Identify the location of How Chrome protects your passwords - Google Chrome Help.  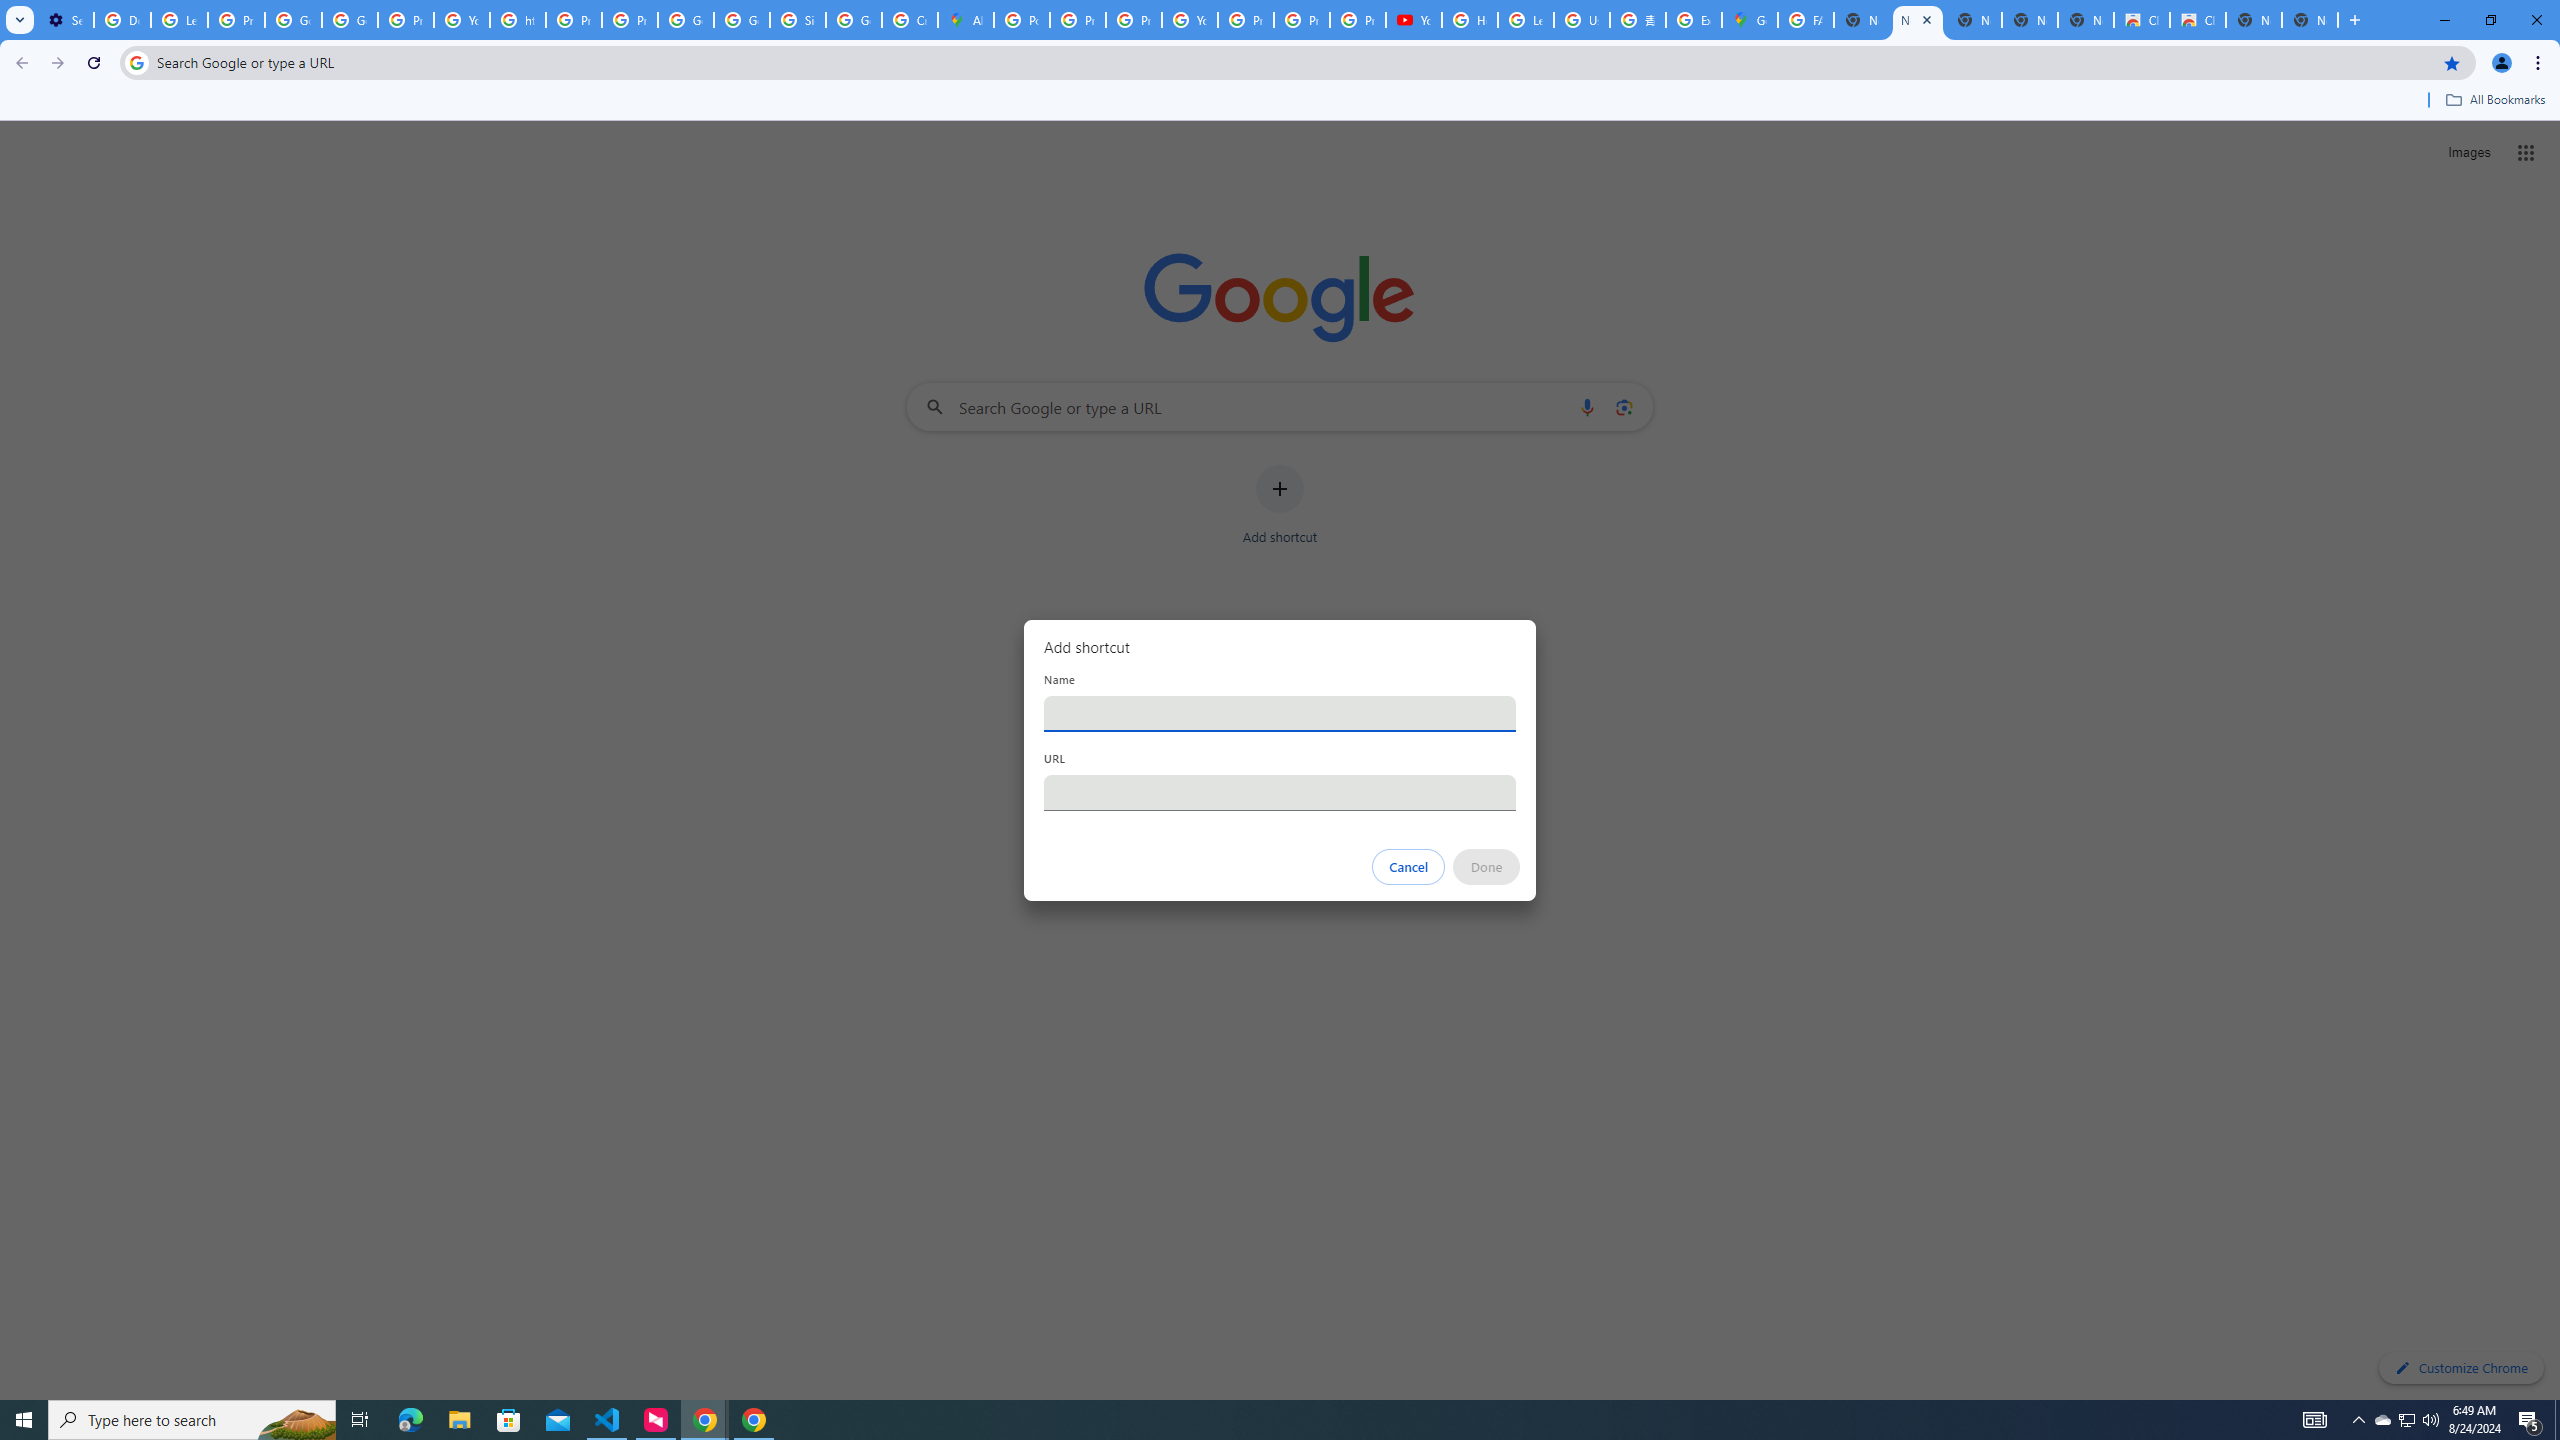
(1470, 20).